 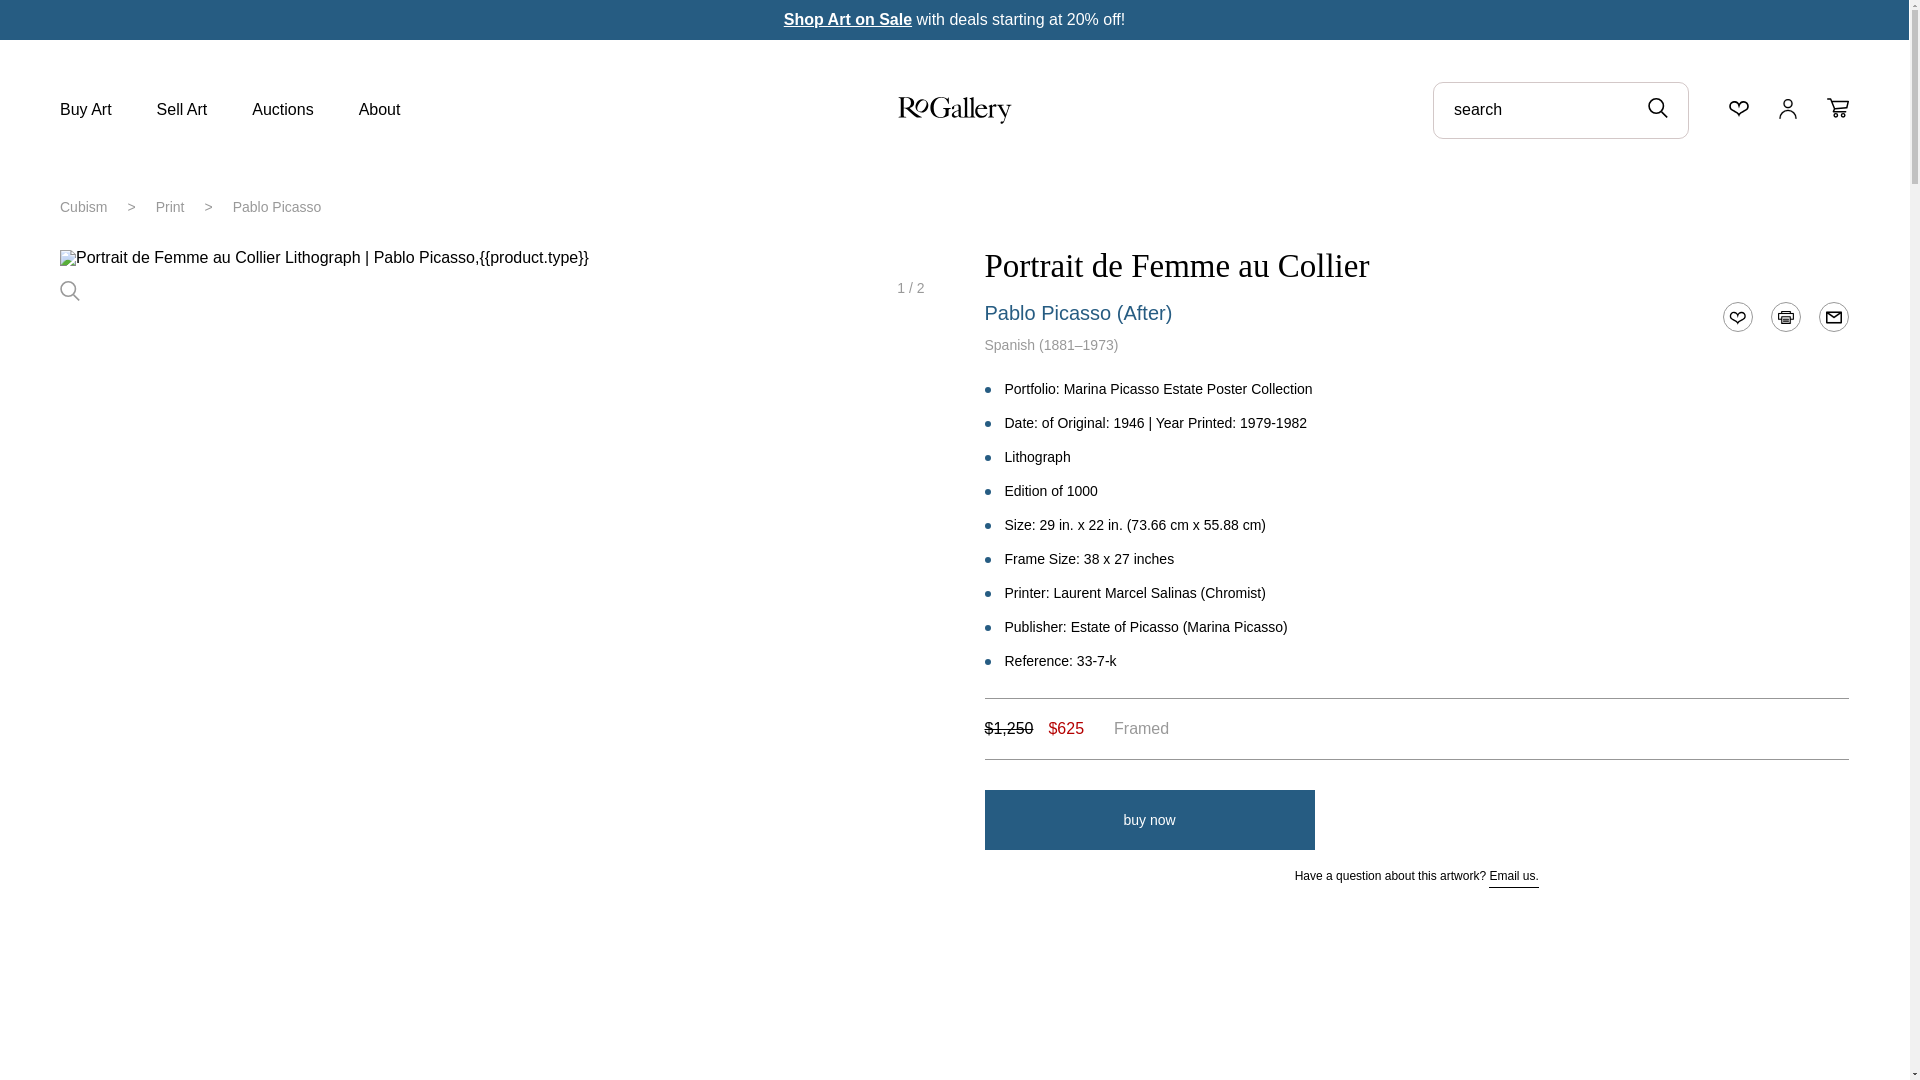 What do you see at coordinates (1838, 108) in the screenshot?
I see `Cart` at bounding box center [1838, 108].